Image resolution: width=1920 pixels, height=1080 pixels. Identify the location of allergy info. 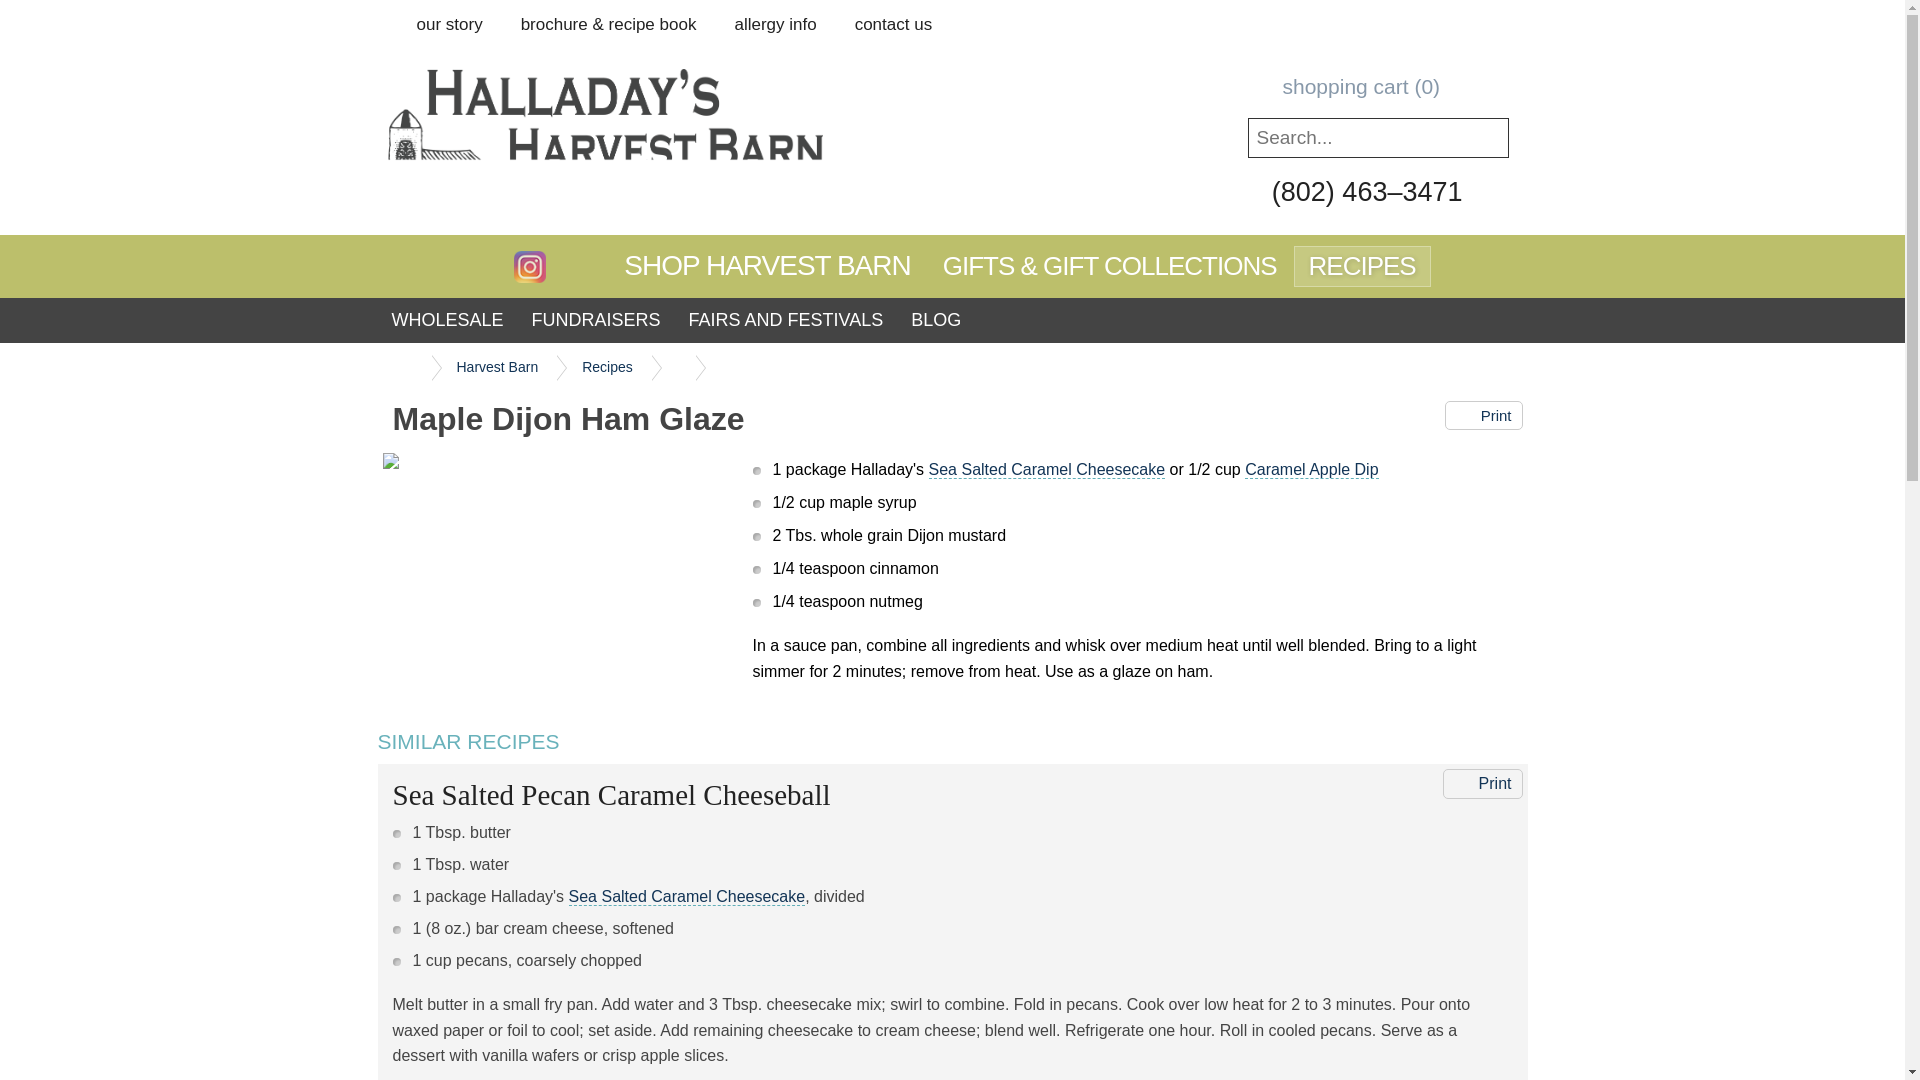
(774, 24).